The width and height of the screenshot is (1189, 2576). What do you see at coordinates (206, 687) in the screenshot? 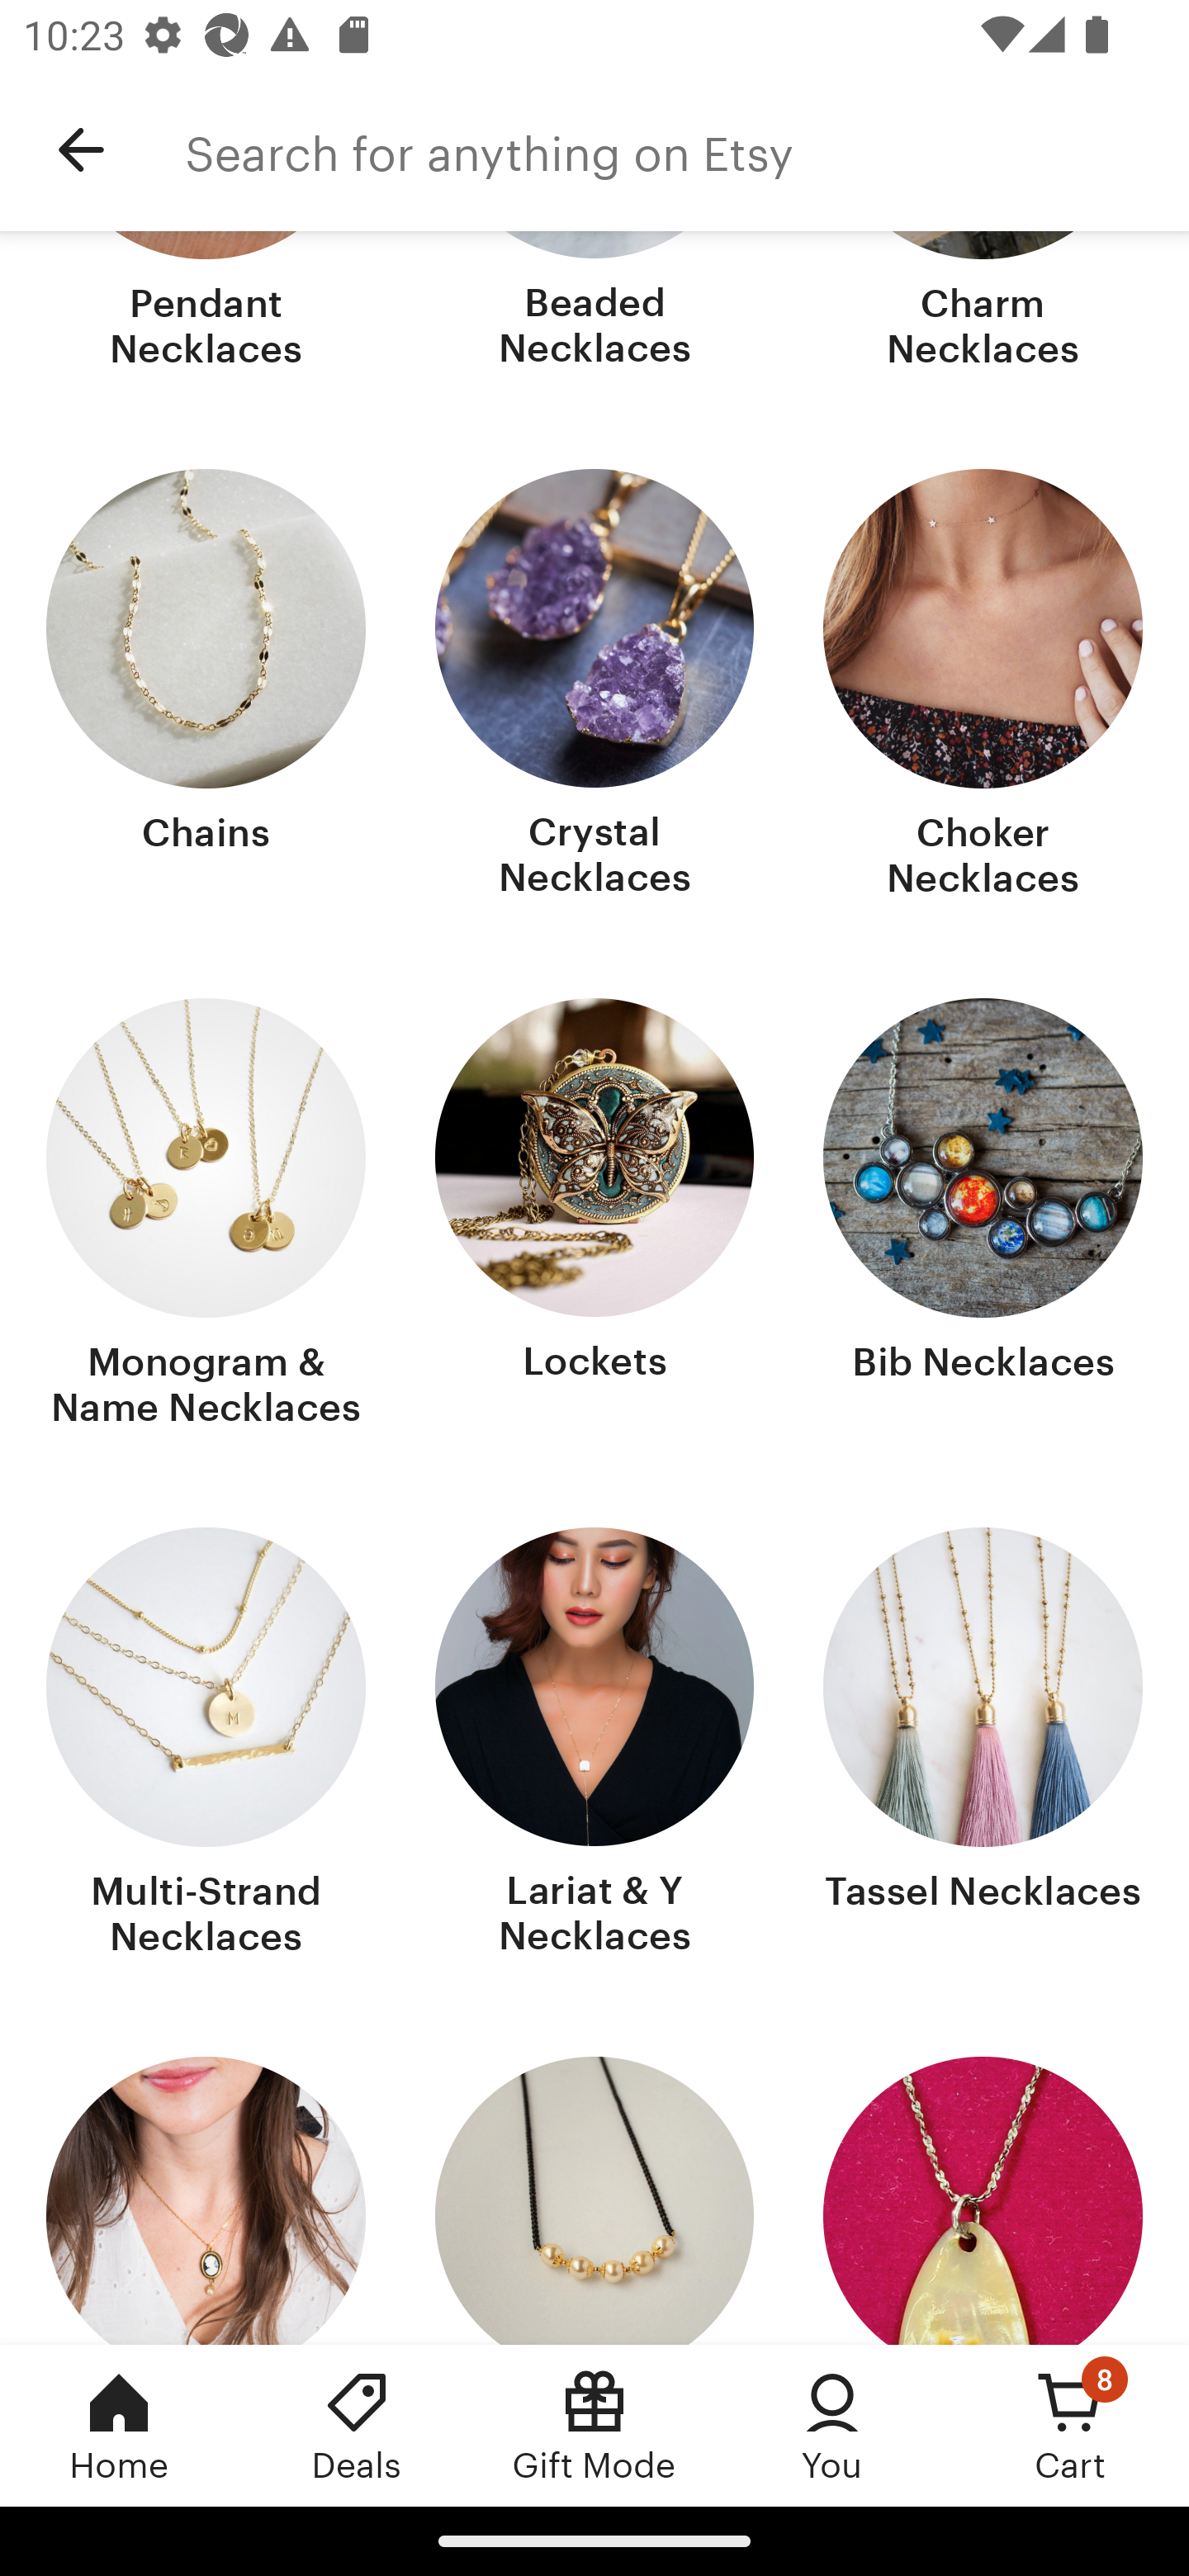
I see `Chains` at bounding box center [206, 687].